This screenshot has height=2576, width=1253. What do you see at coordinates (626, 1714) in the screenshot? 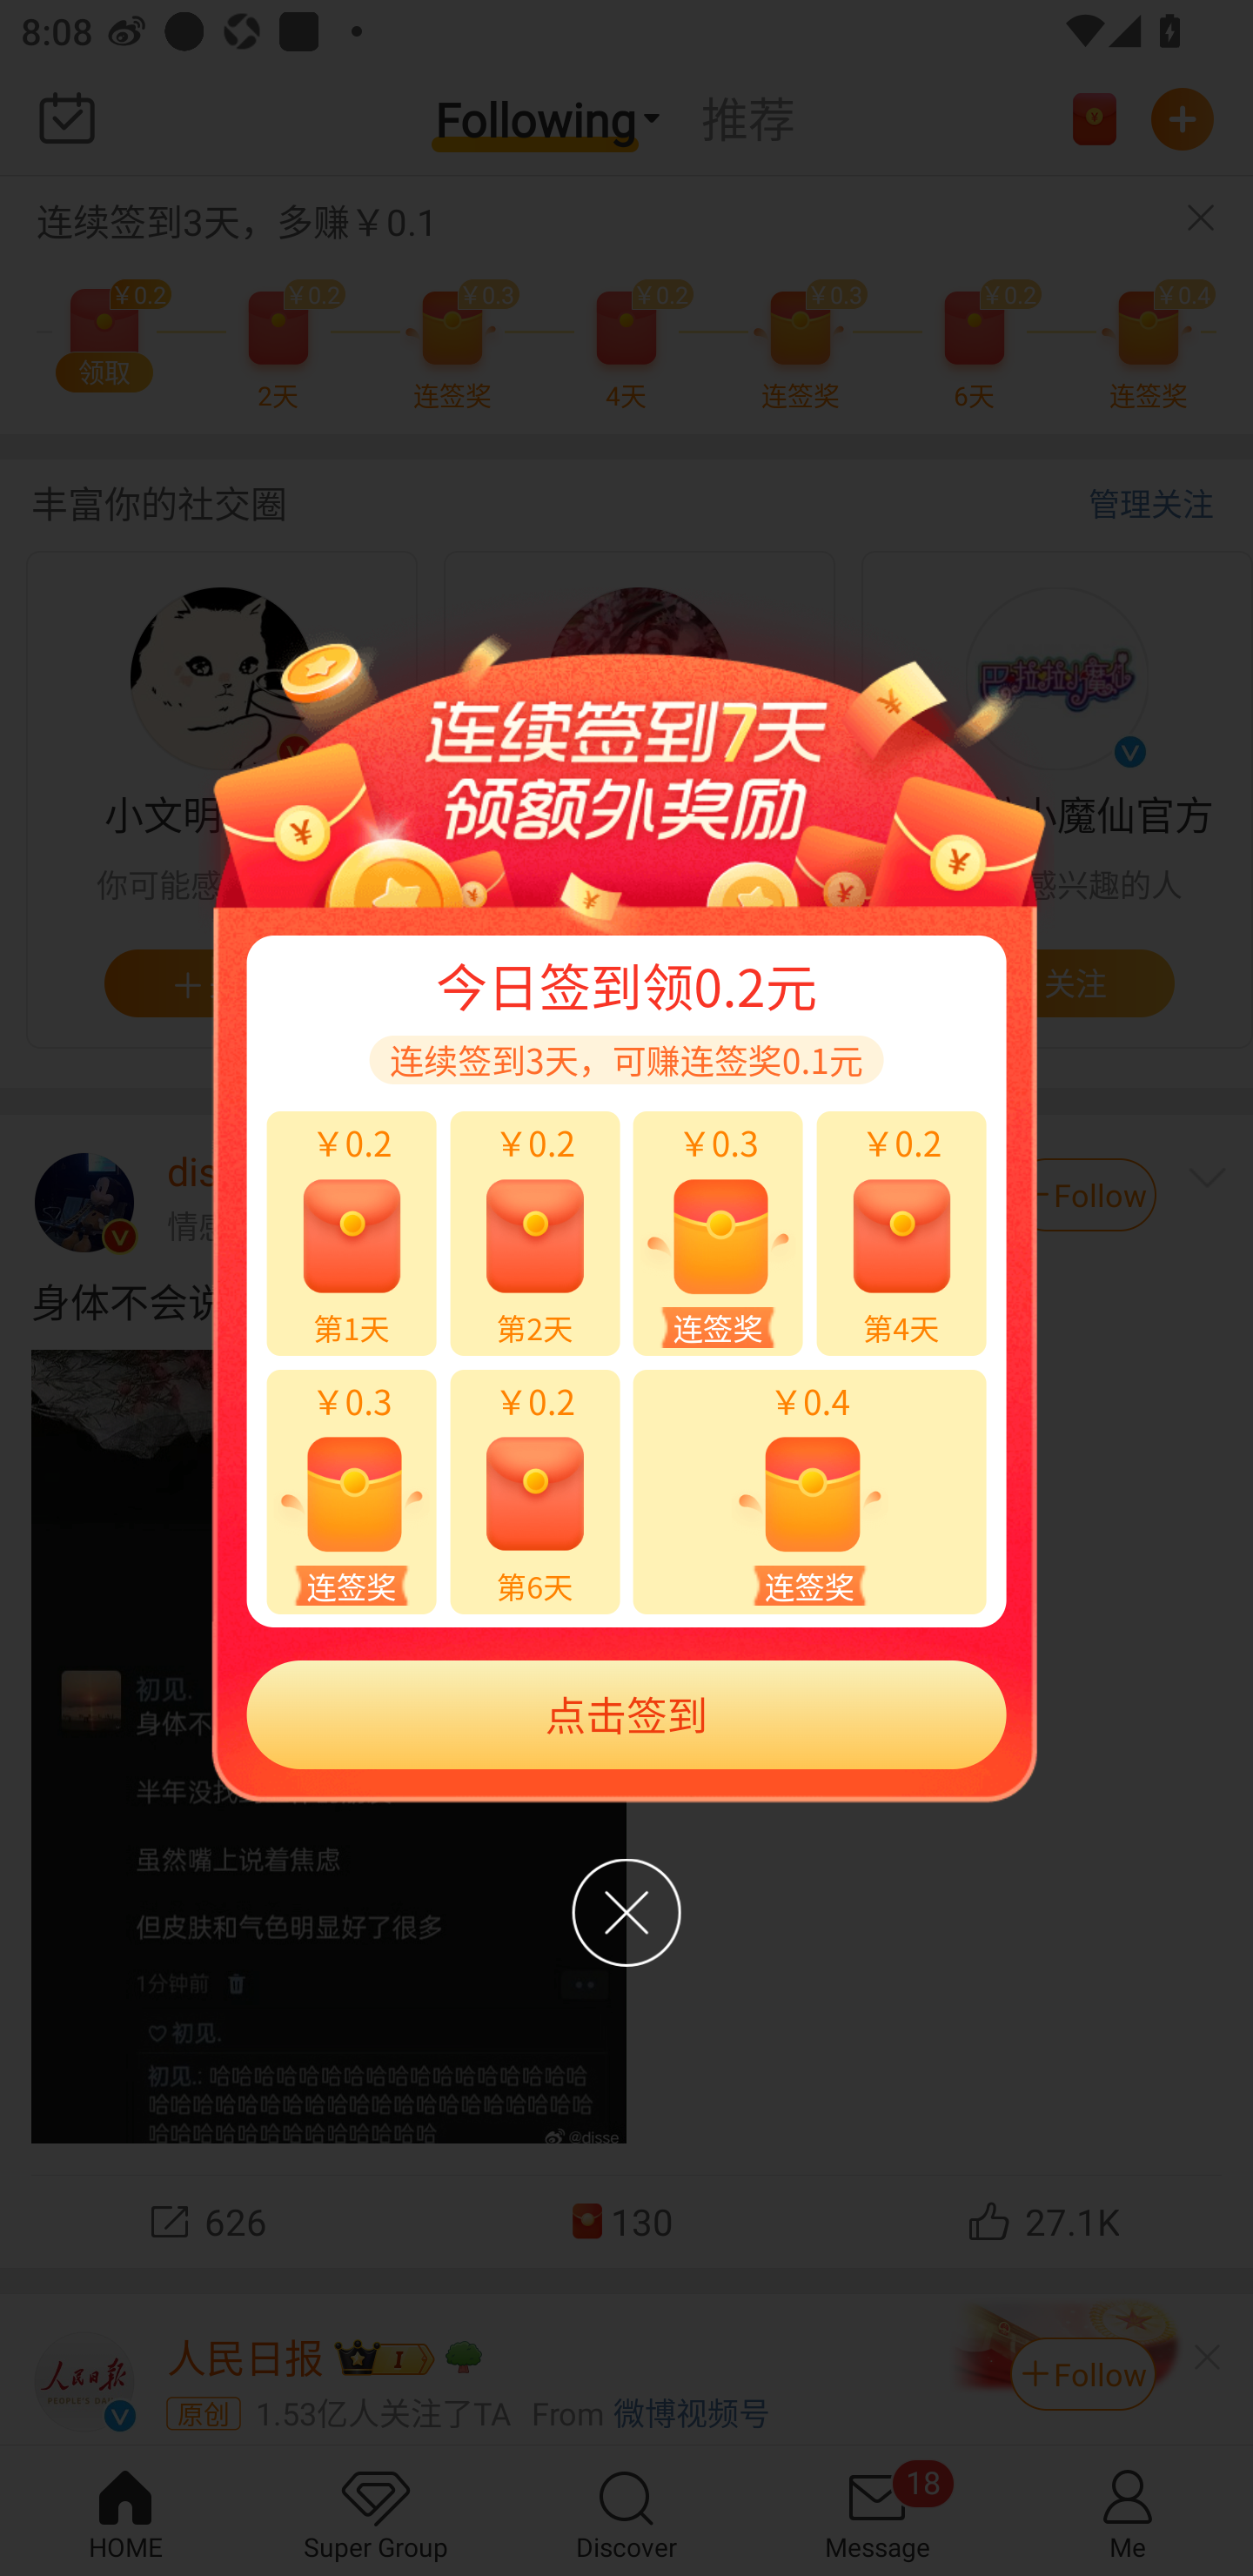
I see `点击签到` at bounding box center [626, 1714].